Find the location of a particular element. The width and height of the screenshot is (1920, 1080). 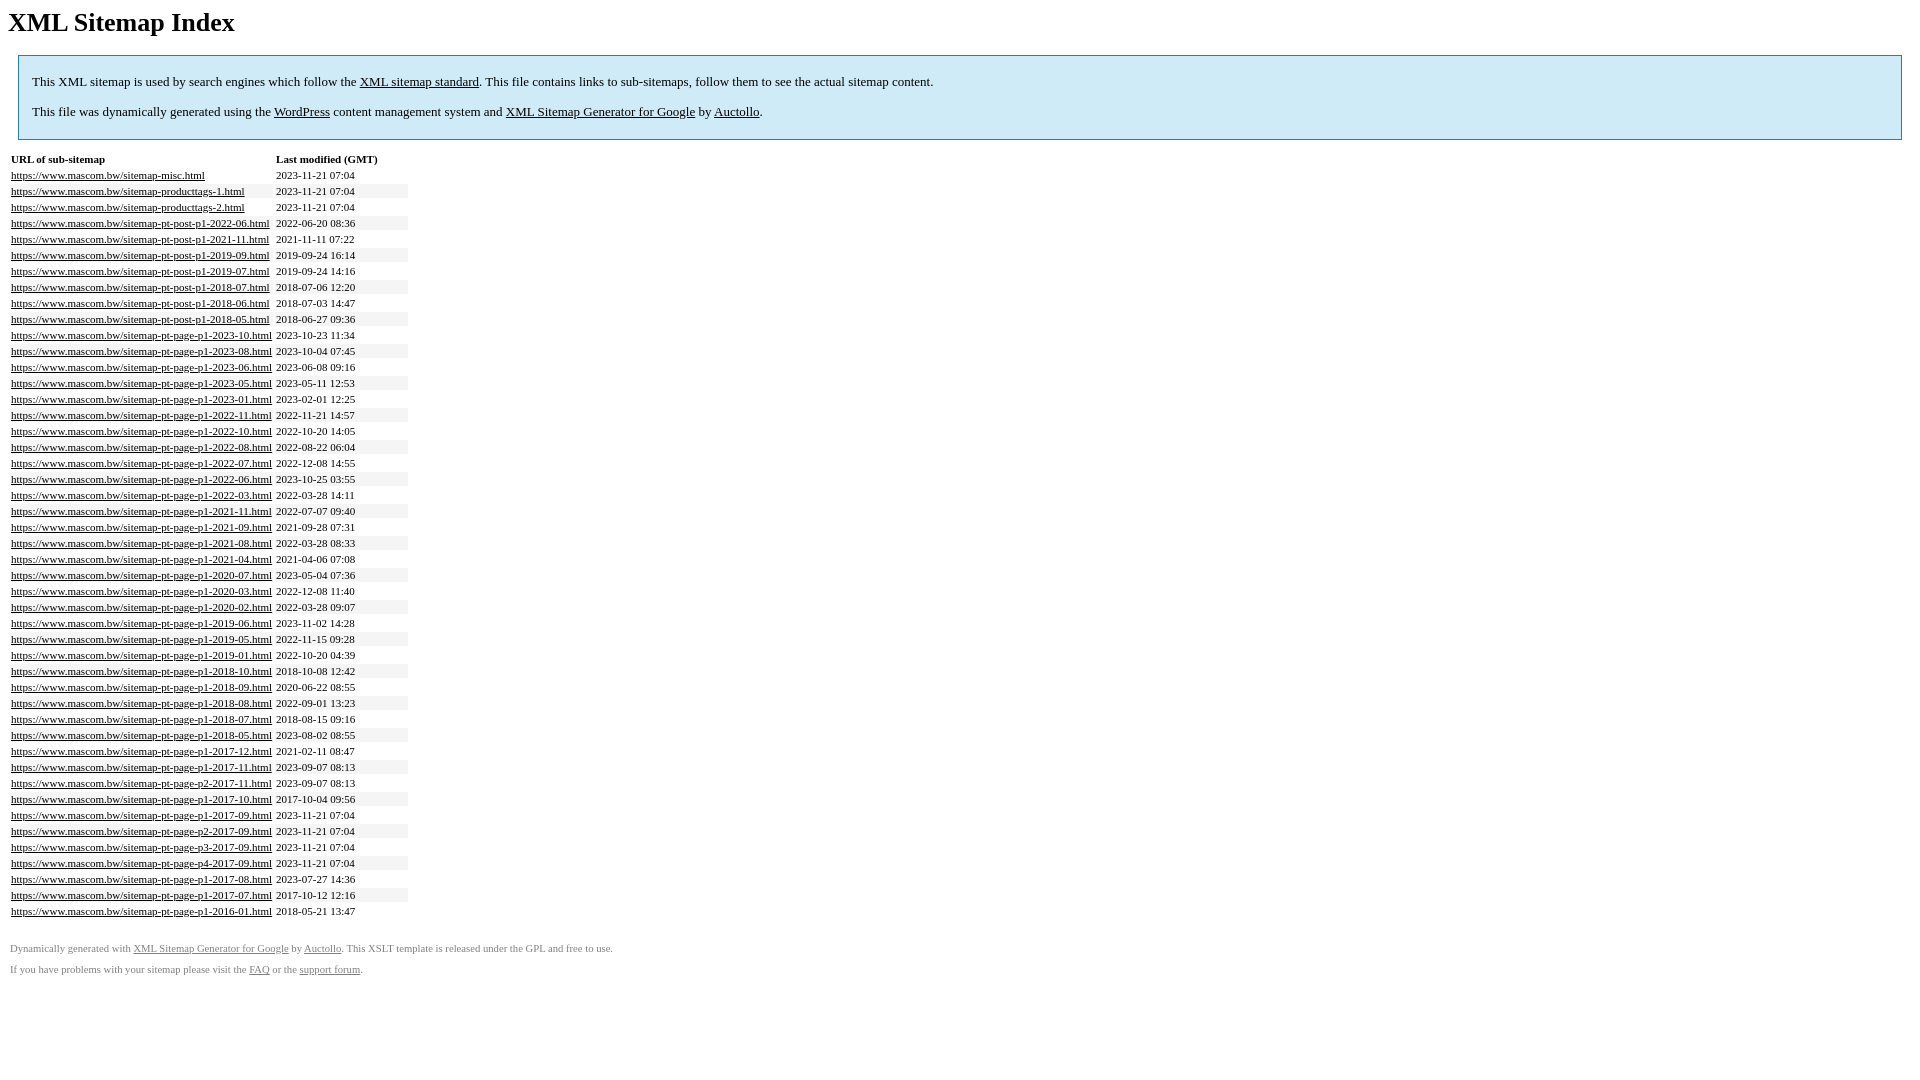

https://www.mascom.bw/sitemap-pt-page-p1-2018-05.html is located at coordinates (142, 735).